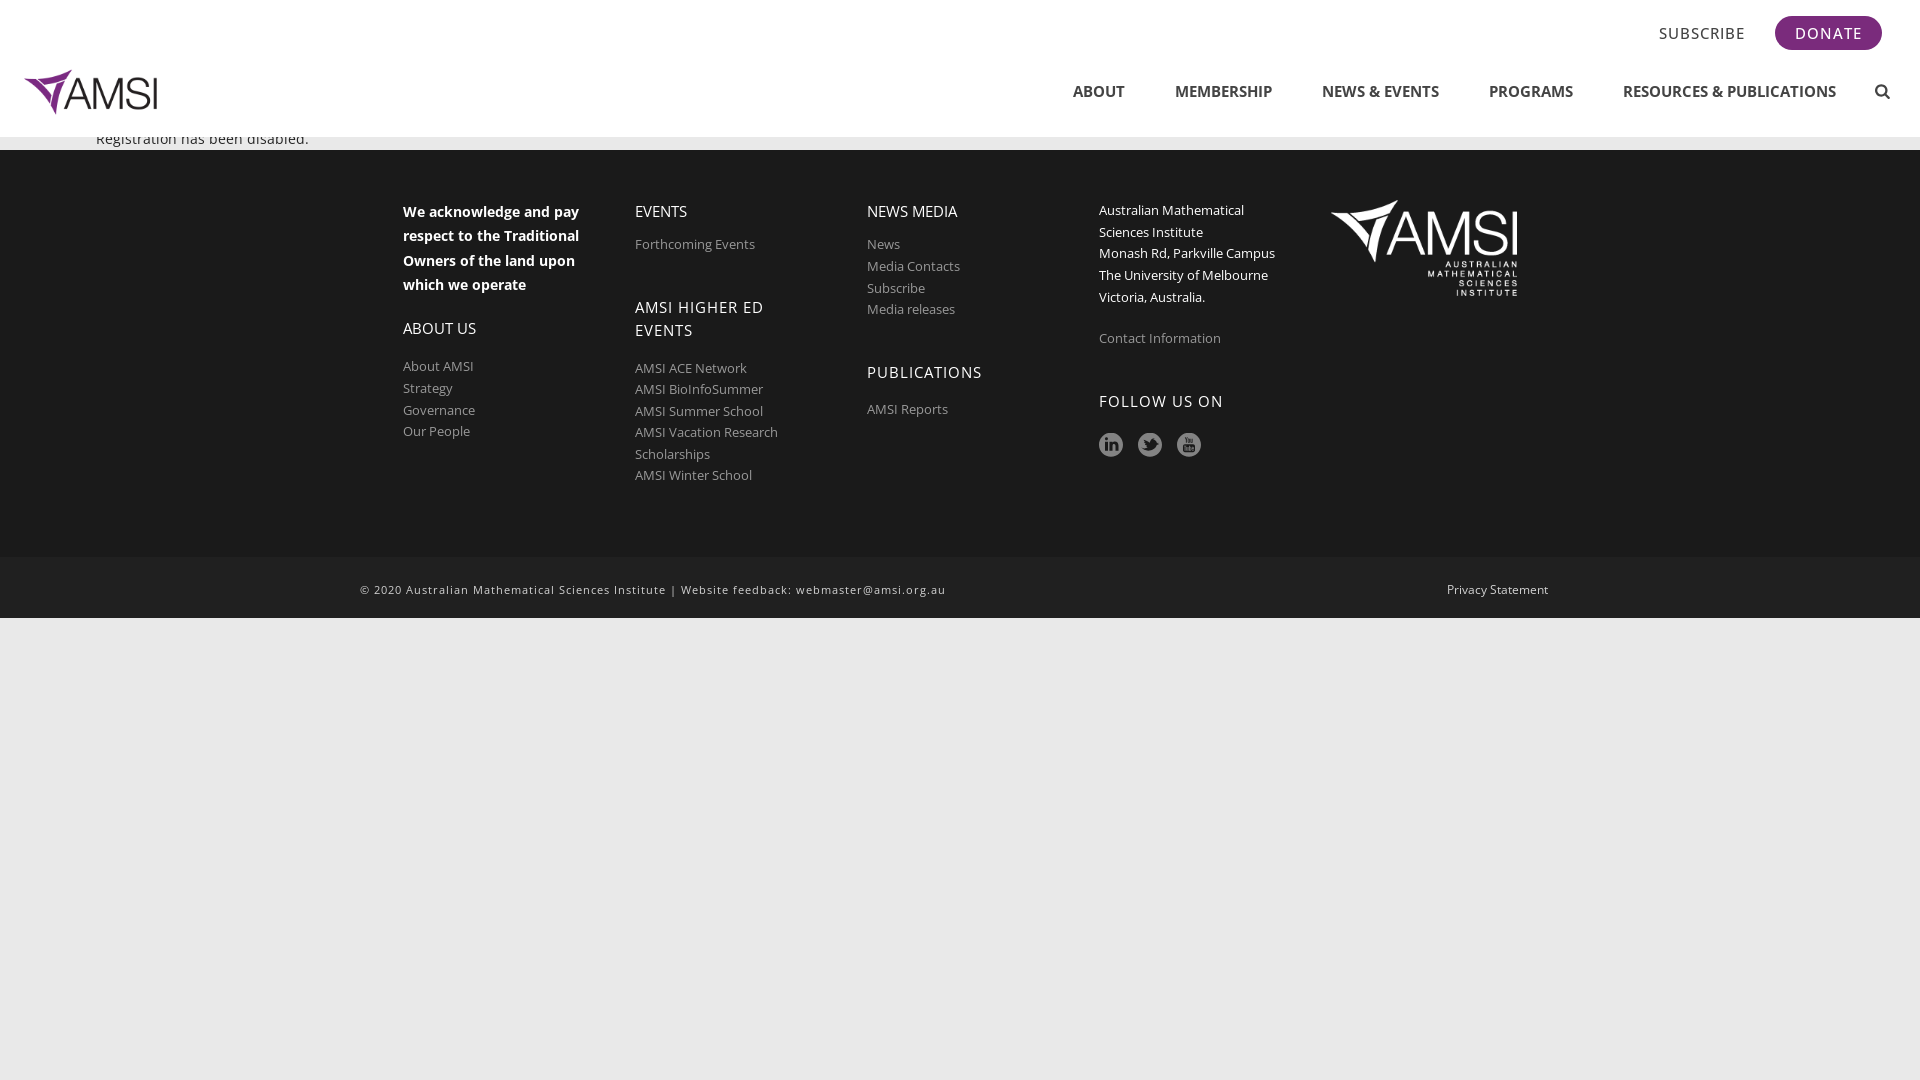 The image size is (1920, 1080). Describe the element at coordinates (691, 368) in the screenshot. I see `AMSI ACE Network` at that location.